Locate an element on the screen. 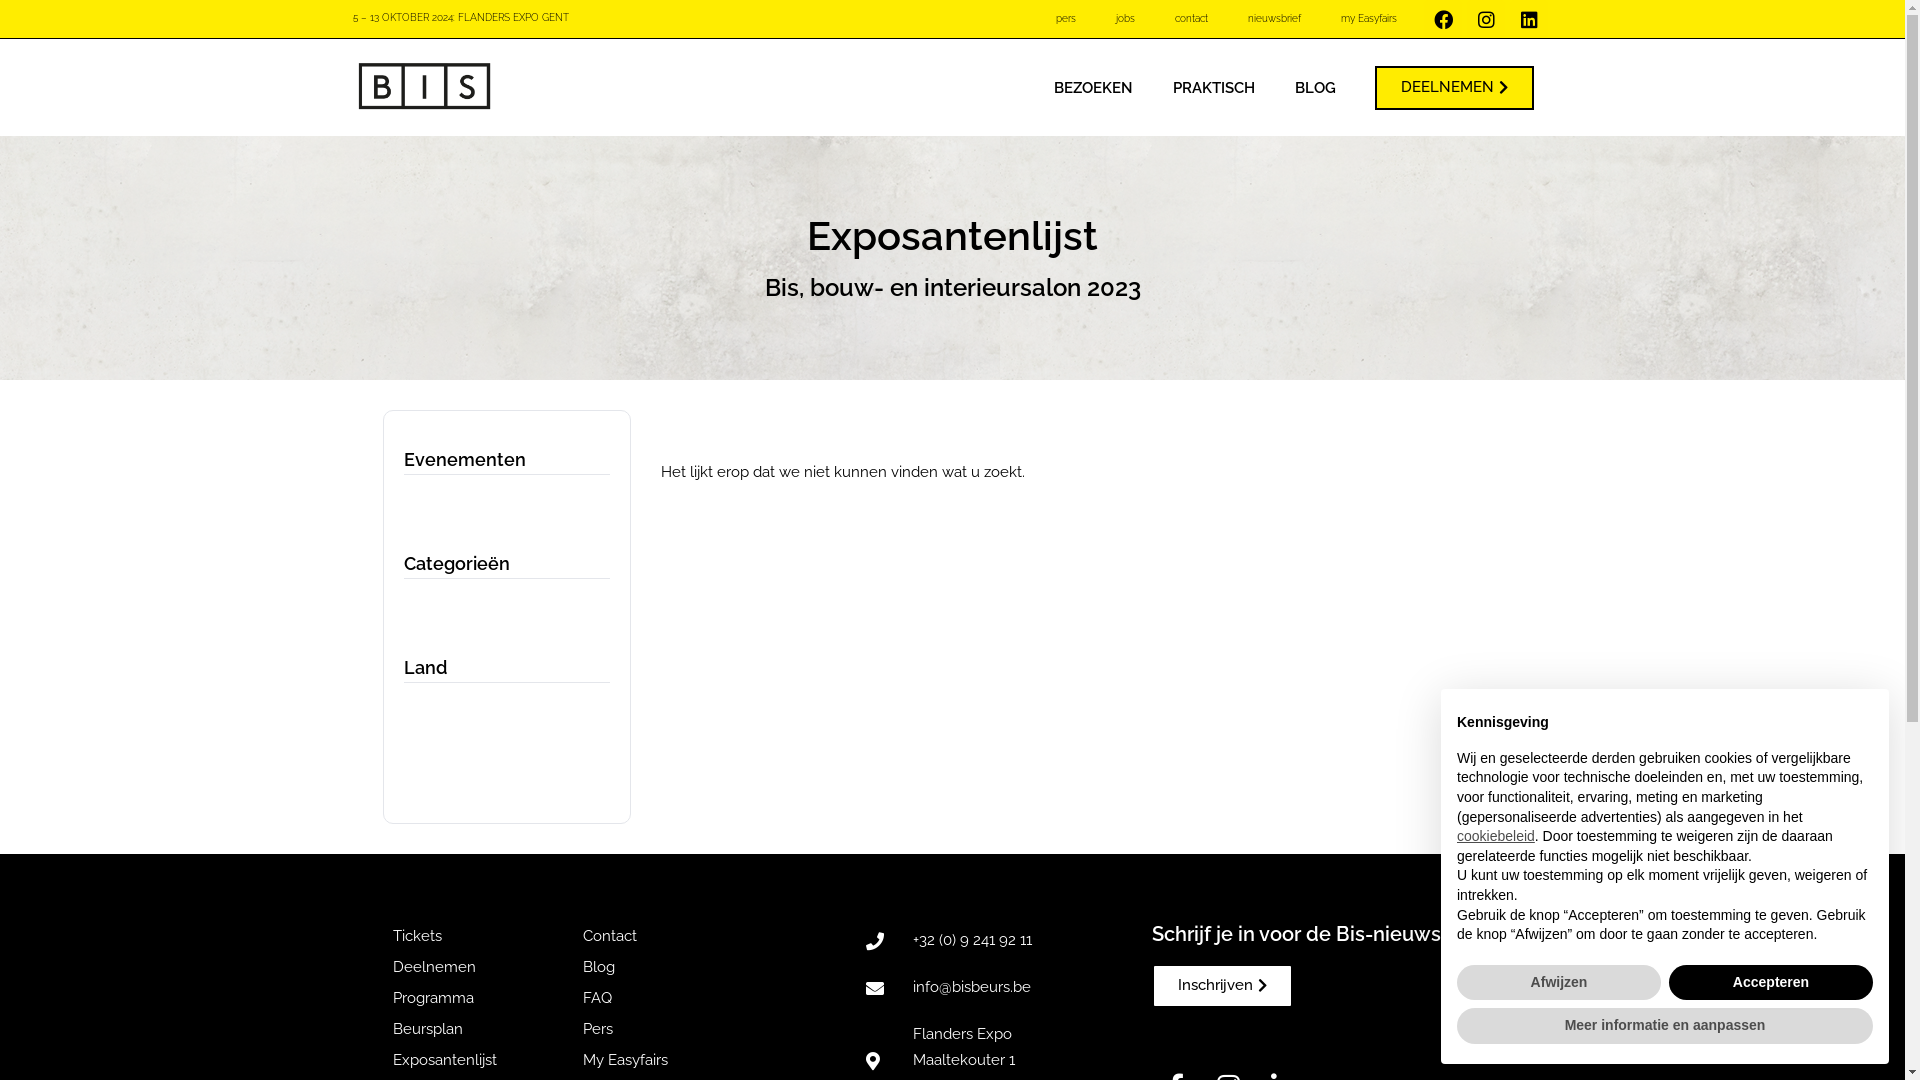  nieuwsbrief is located at coordinates (1274, 19).